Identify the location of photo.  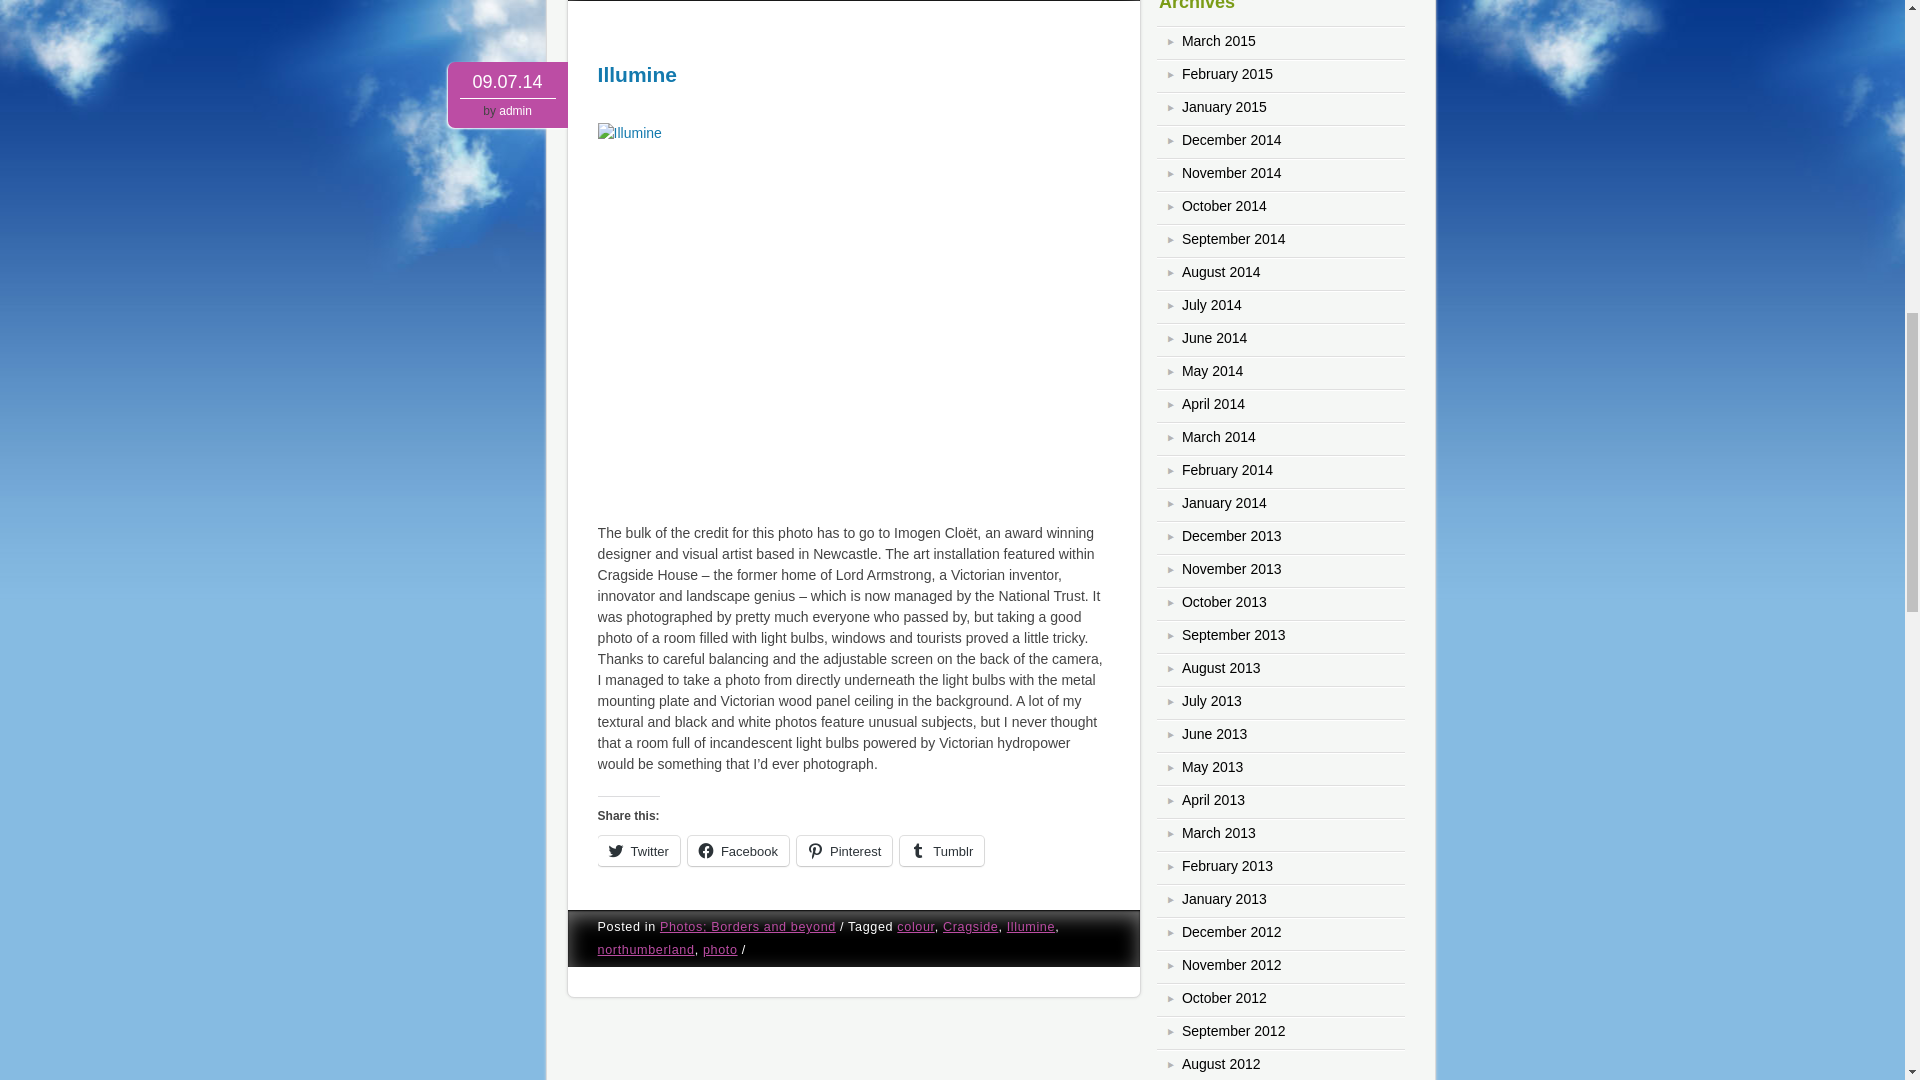
(720, 949).